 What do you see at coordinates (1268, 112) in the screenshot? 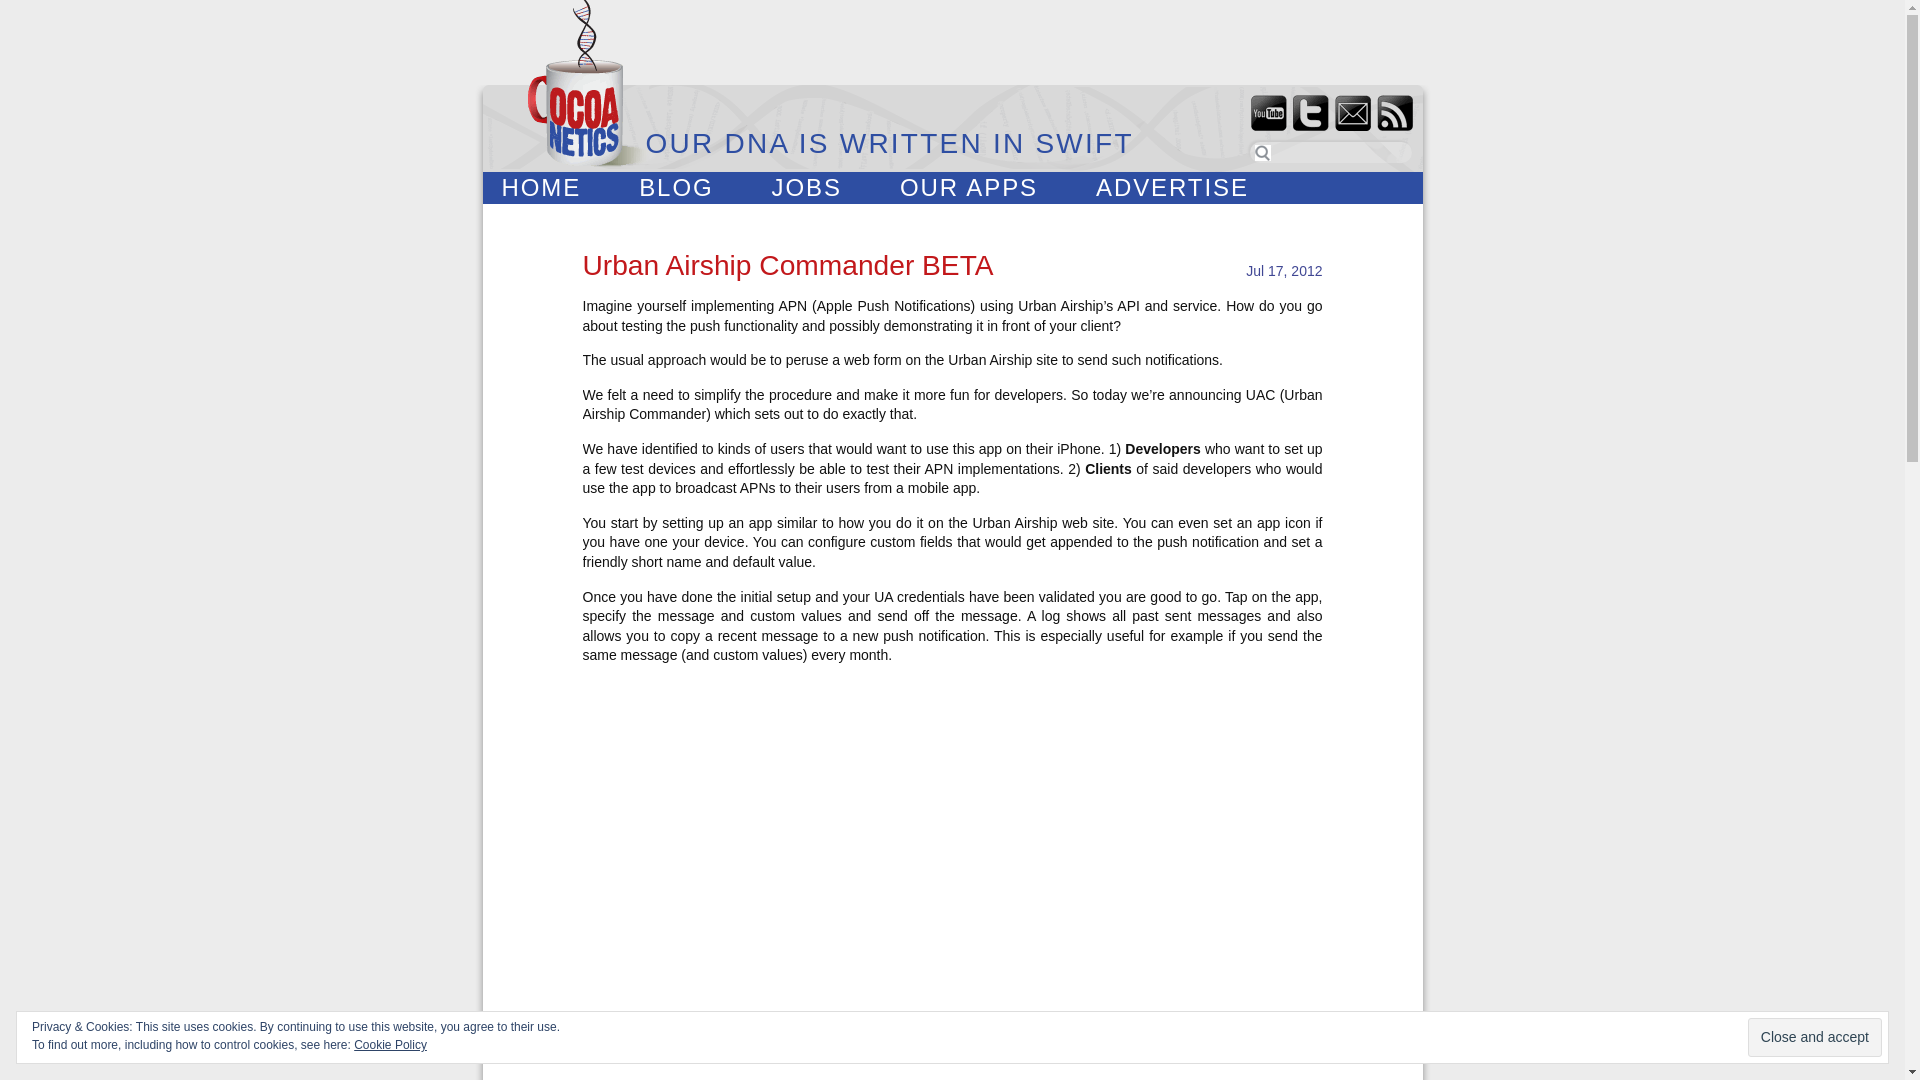
I see `Youtube` at bounding box center [1268, 112].